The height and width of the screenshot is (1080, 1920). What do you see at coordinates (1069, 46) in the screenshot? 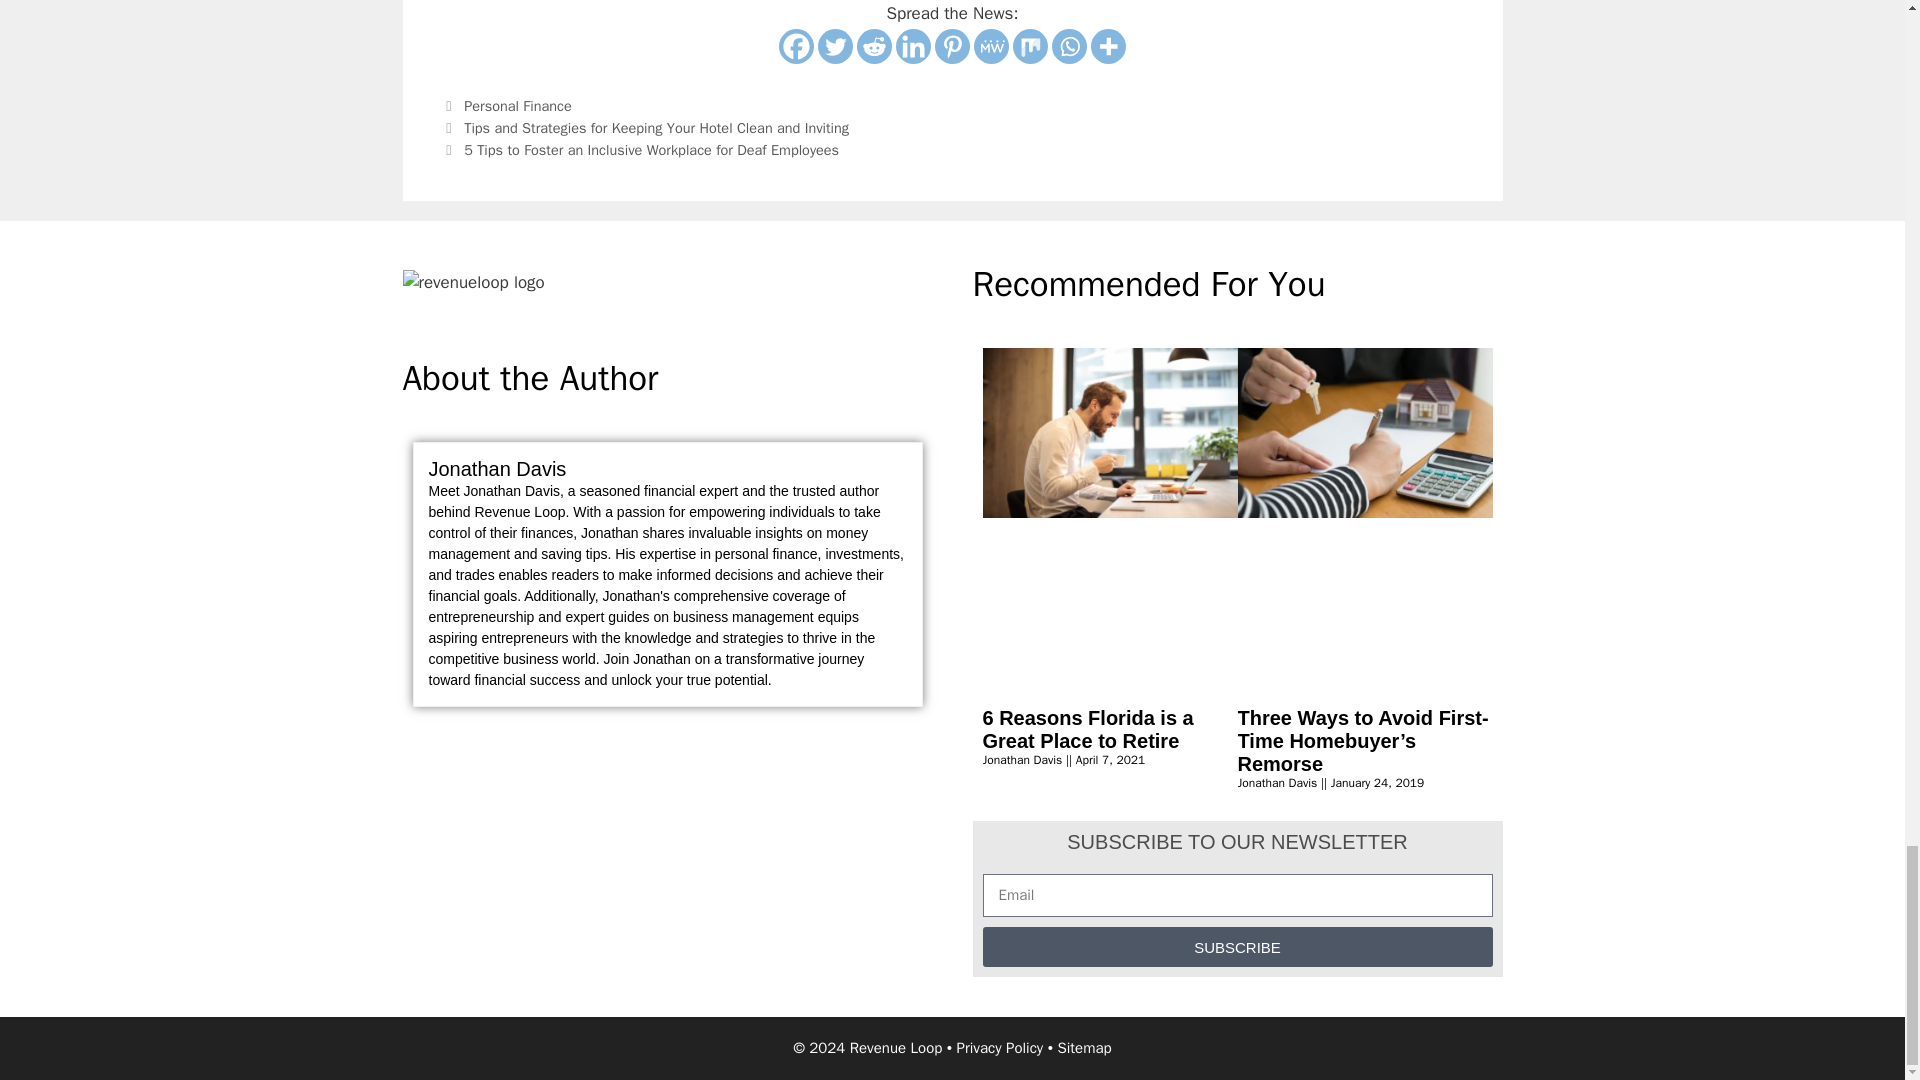
I see `Whatsapp` at bounding box center [1069, 46].